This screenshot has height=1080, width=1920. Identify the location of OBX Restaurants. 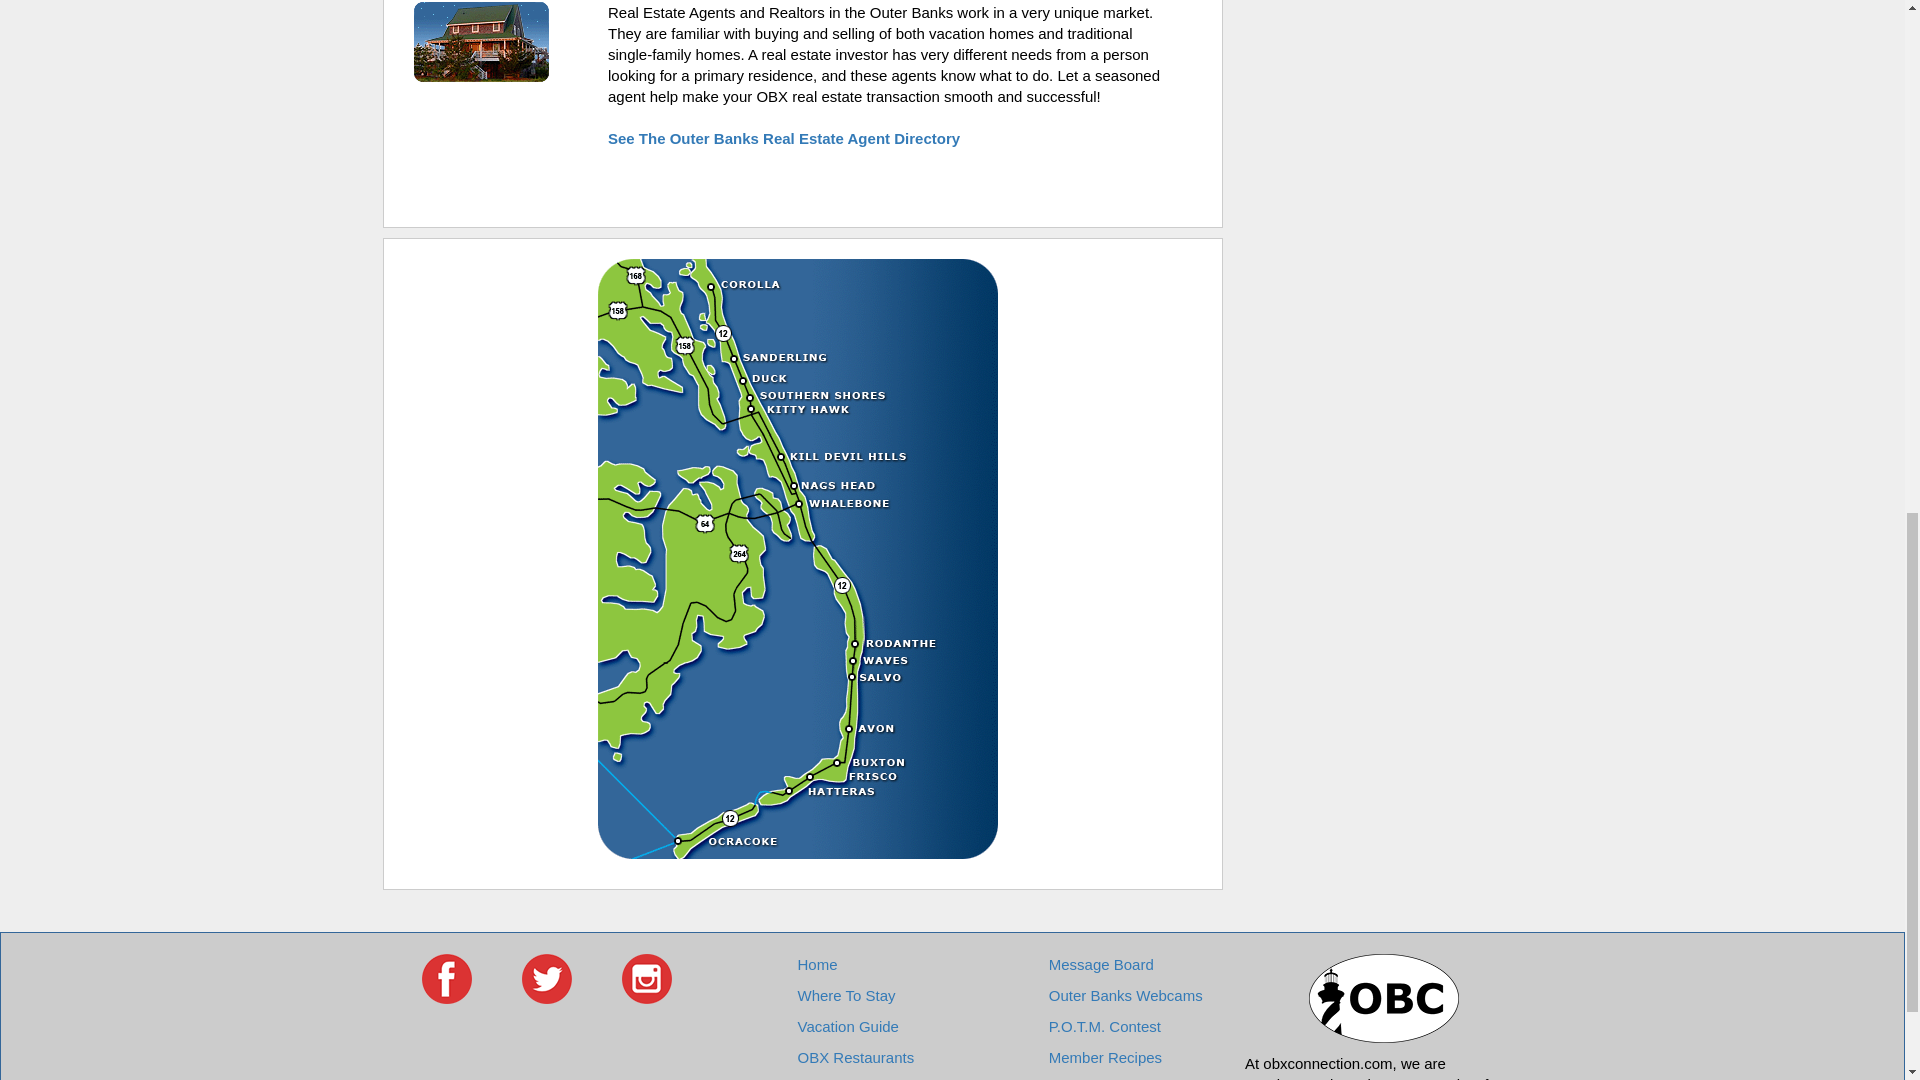
(854, 1056).